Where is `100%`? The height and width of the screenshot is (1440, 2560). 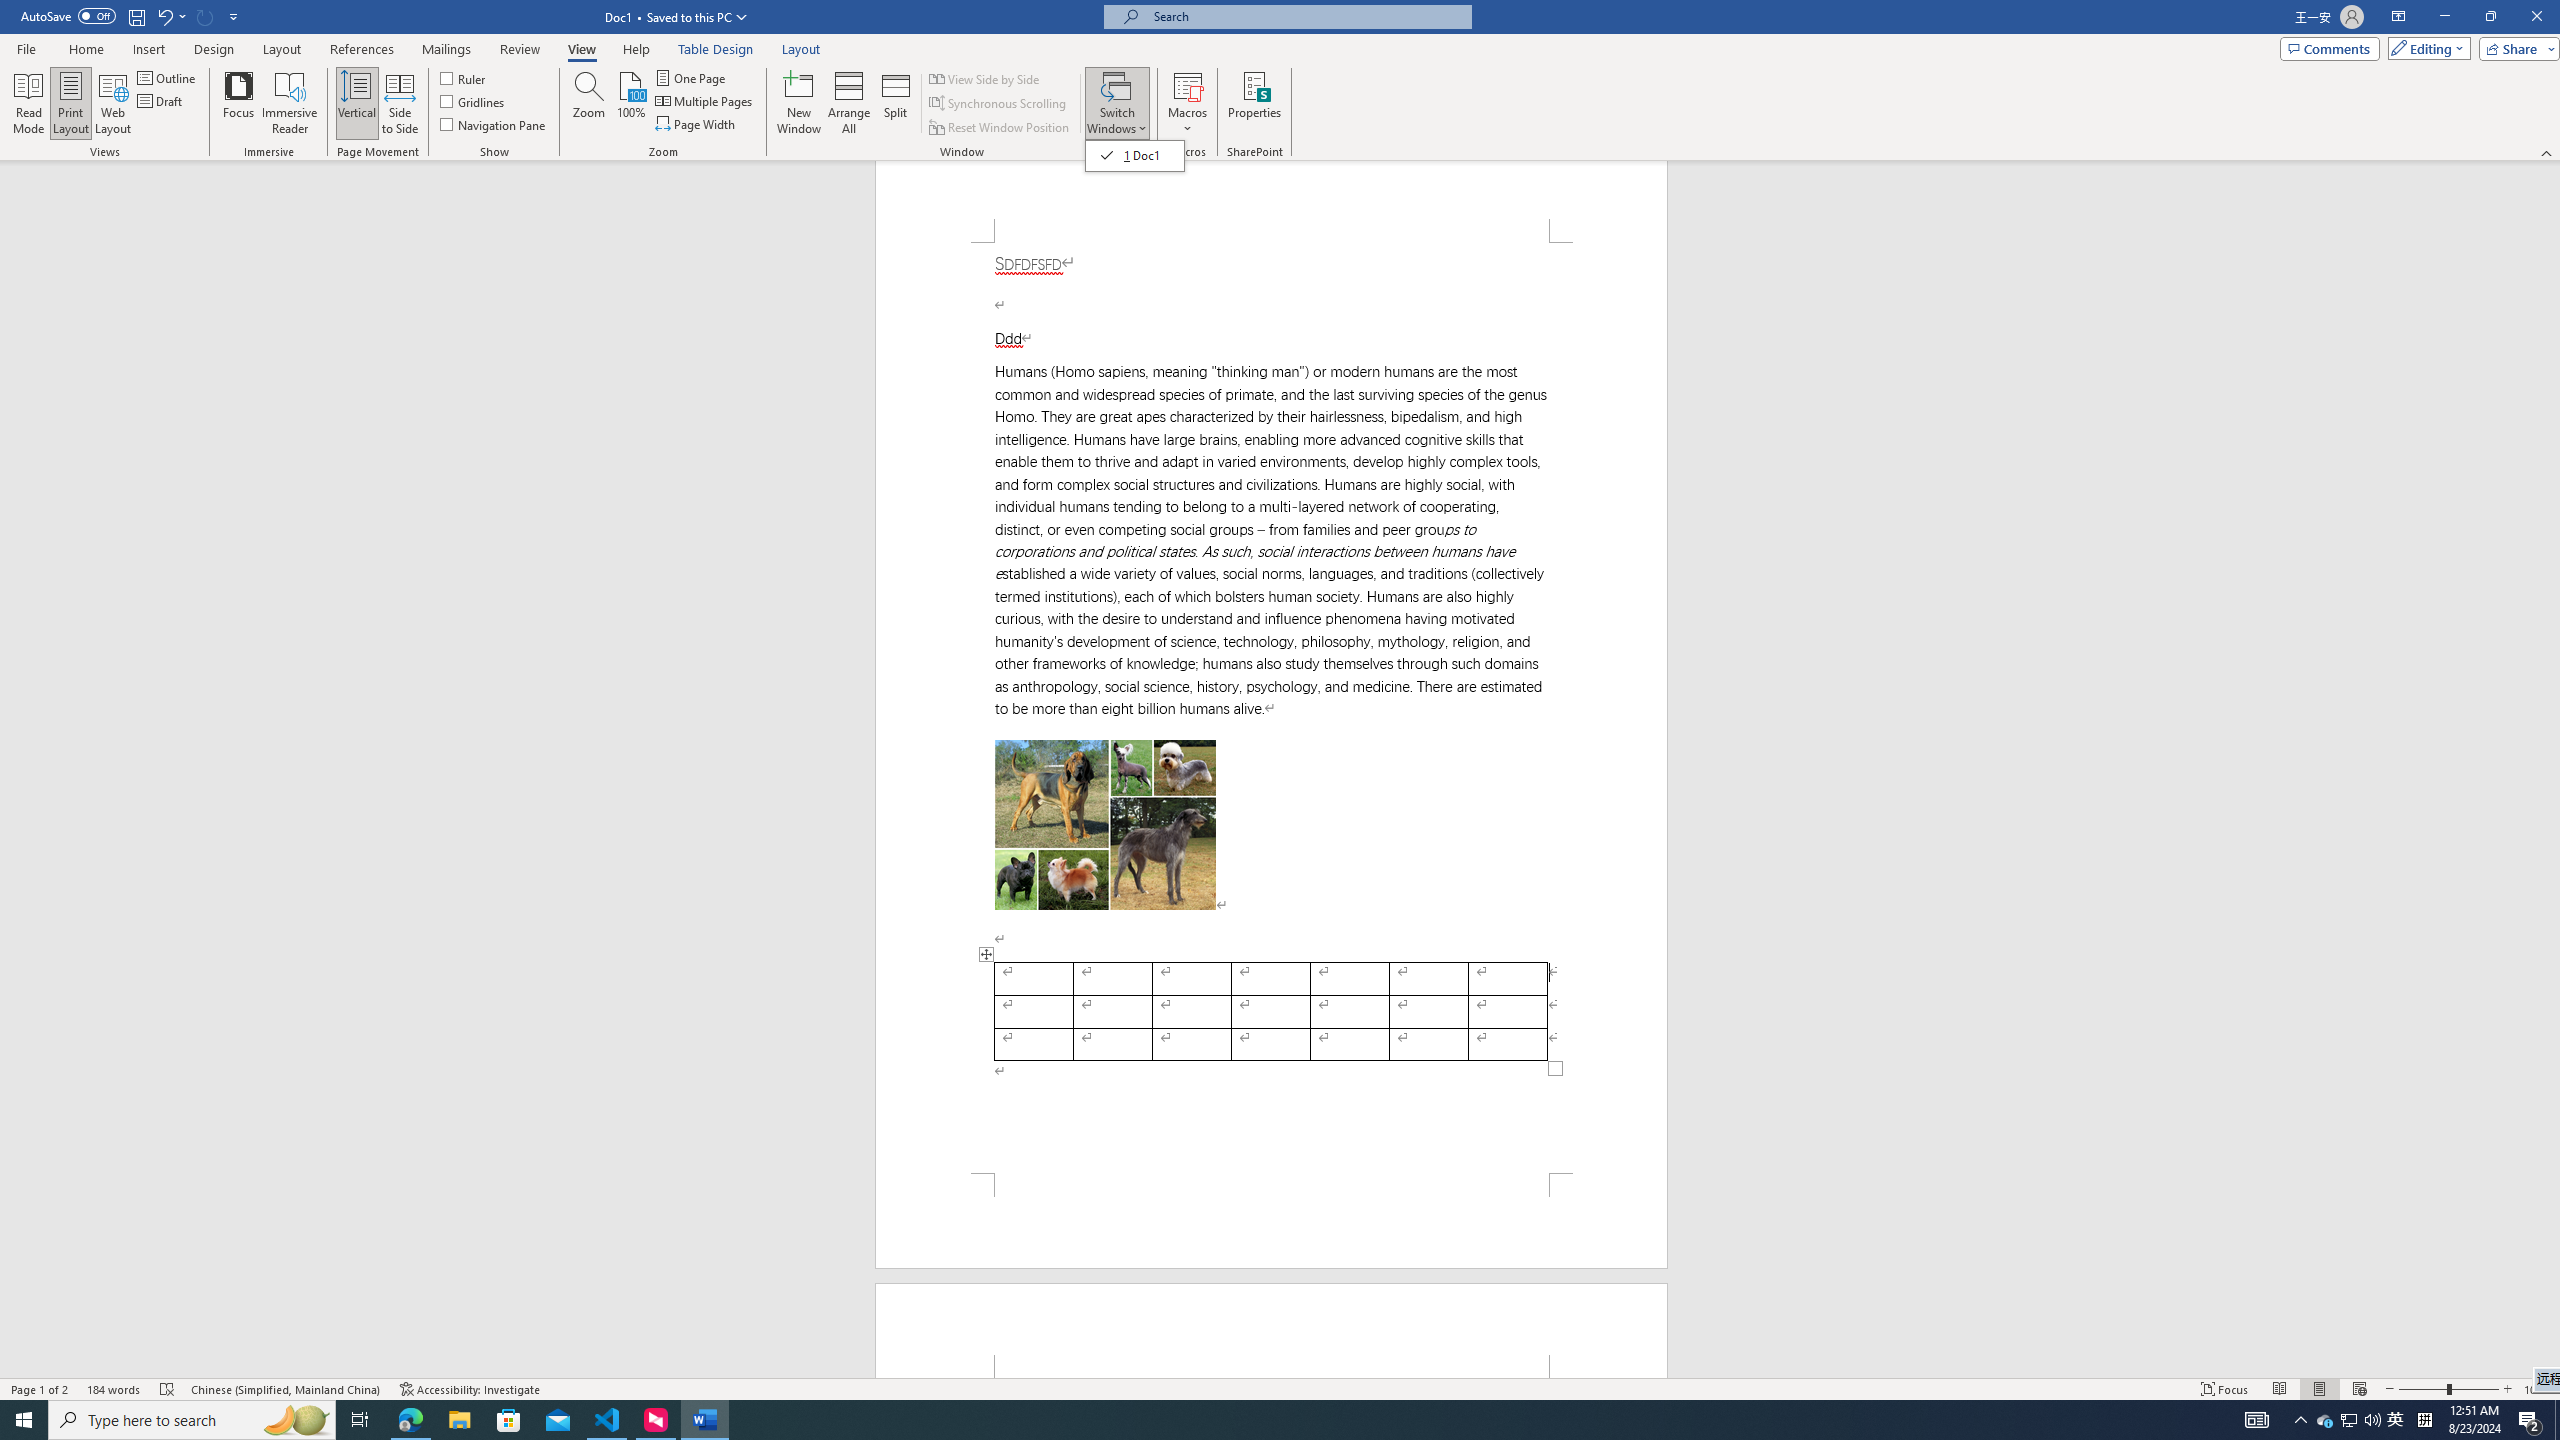
100% is located at coordinates (630, 103).